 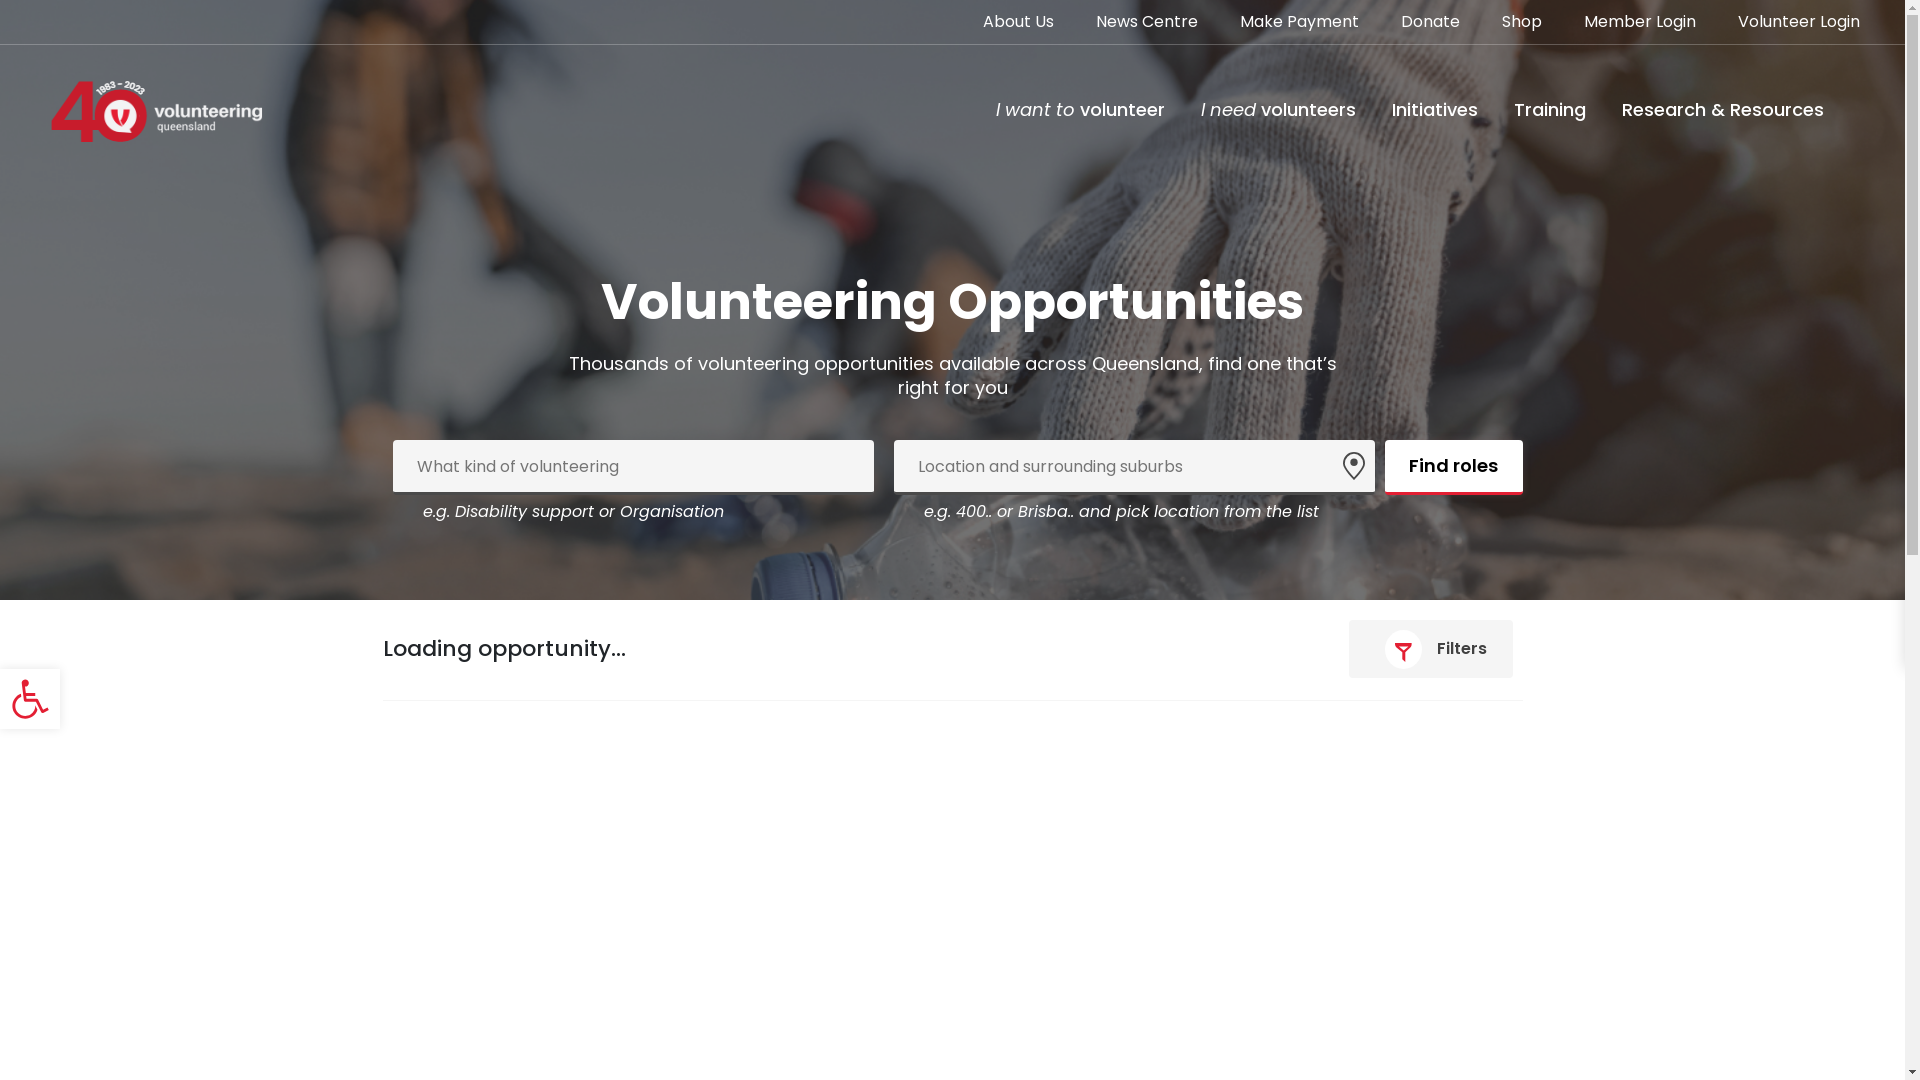 I want to click on Open toolbar
Accessibility Tools, so click(x=30, y=698).